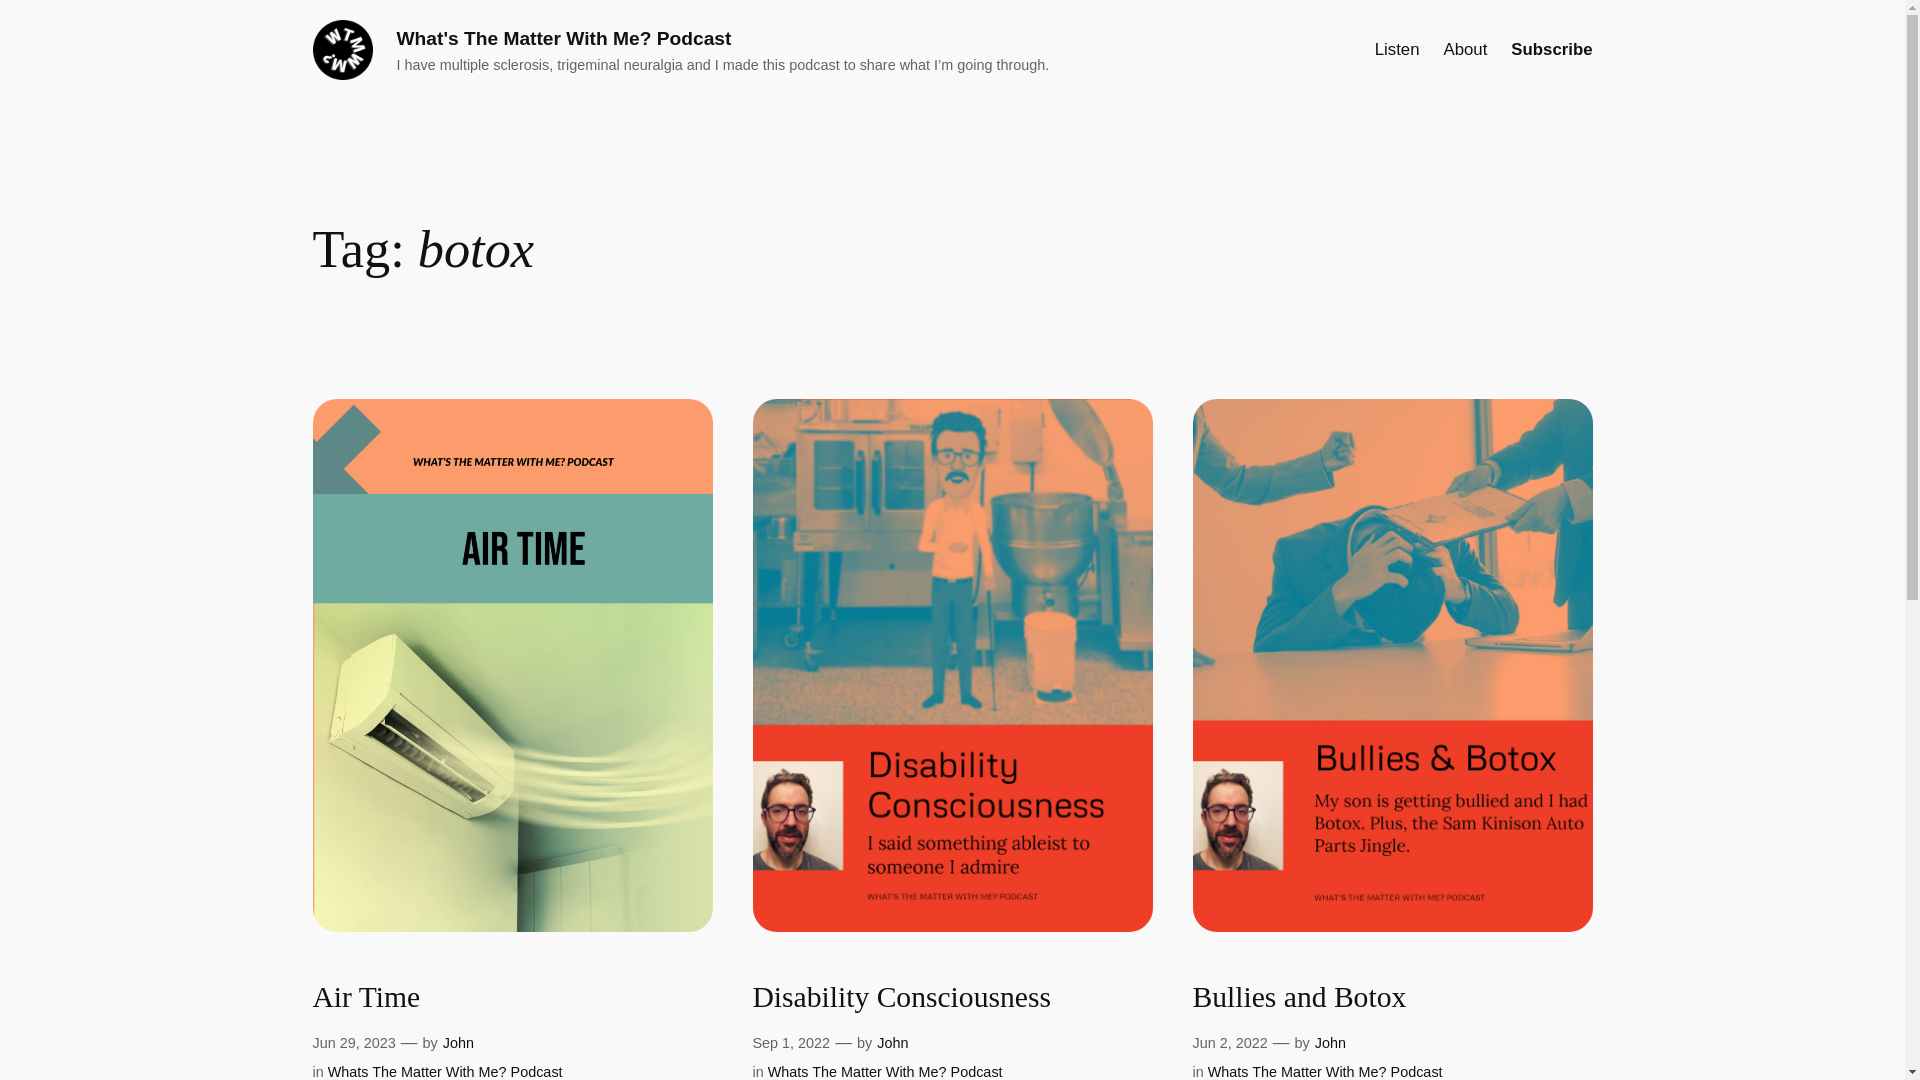  Describe the element at coordinates (885, 1072) in the screenshot. I see `Whats The Matter With Me? Podcast` at that location.